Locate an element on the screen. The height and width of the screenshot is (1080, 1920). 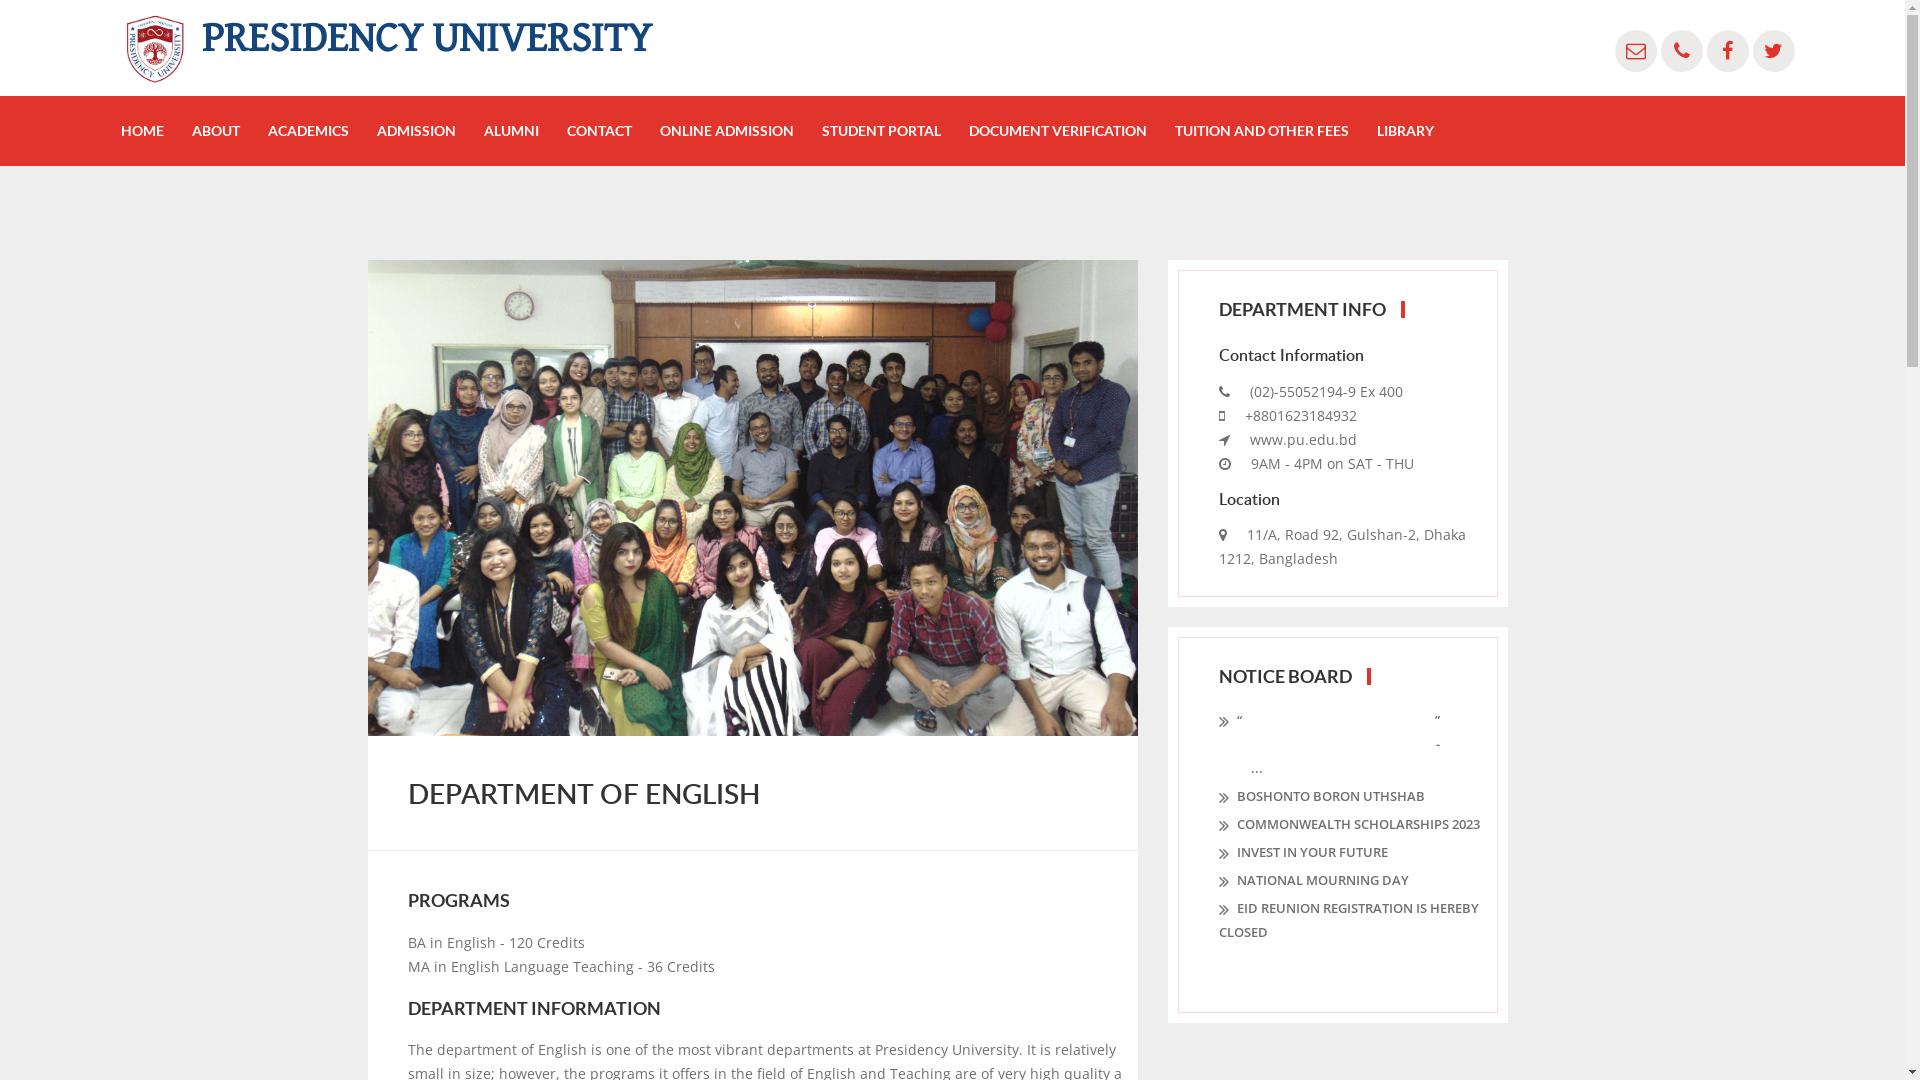
NATIONAL MOURNING DAY is located at coordinates (1313, 880).